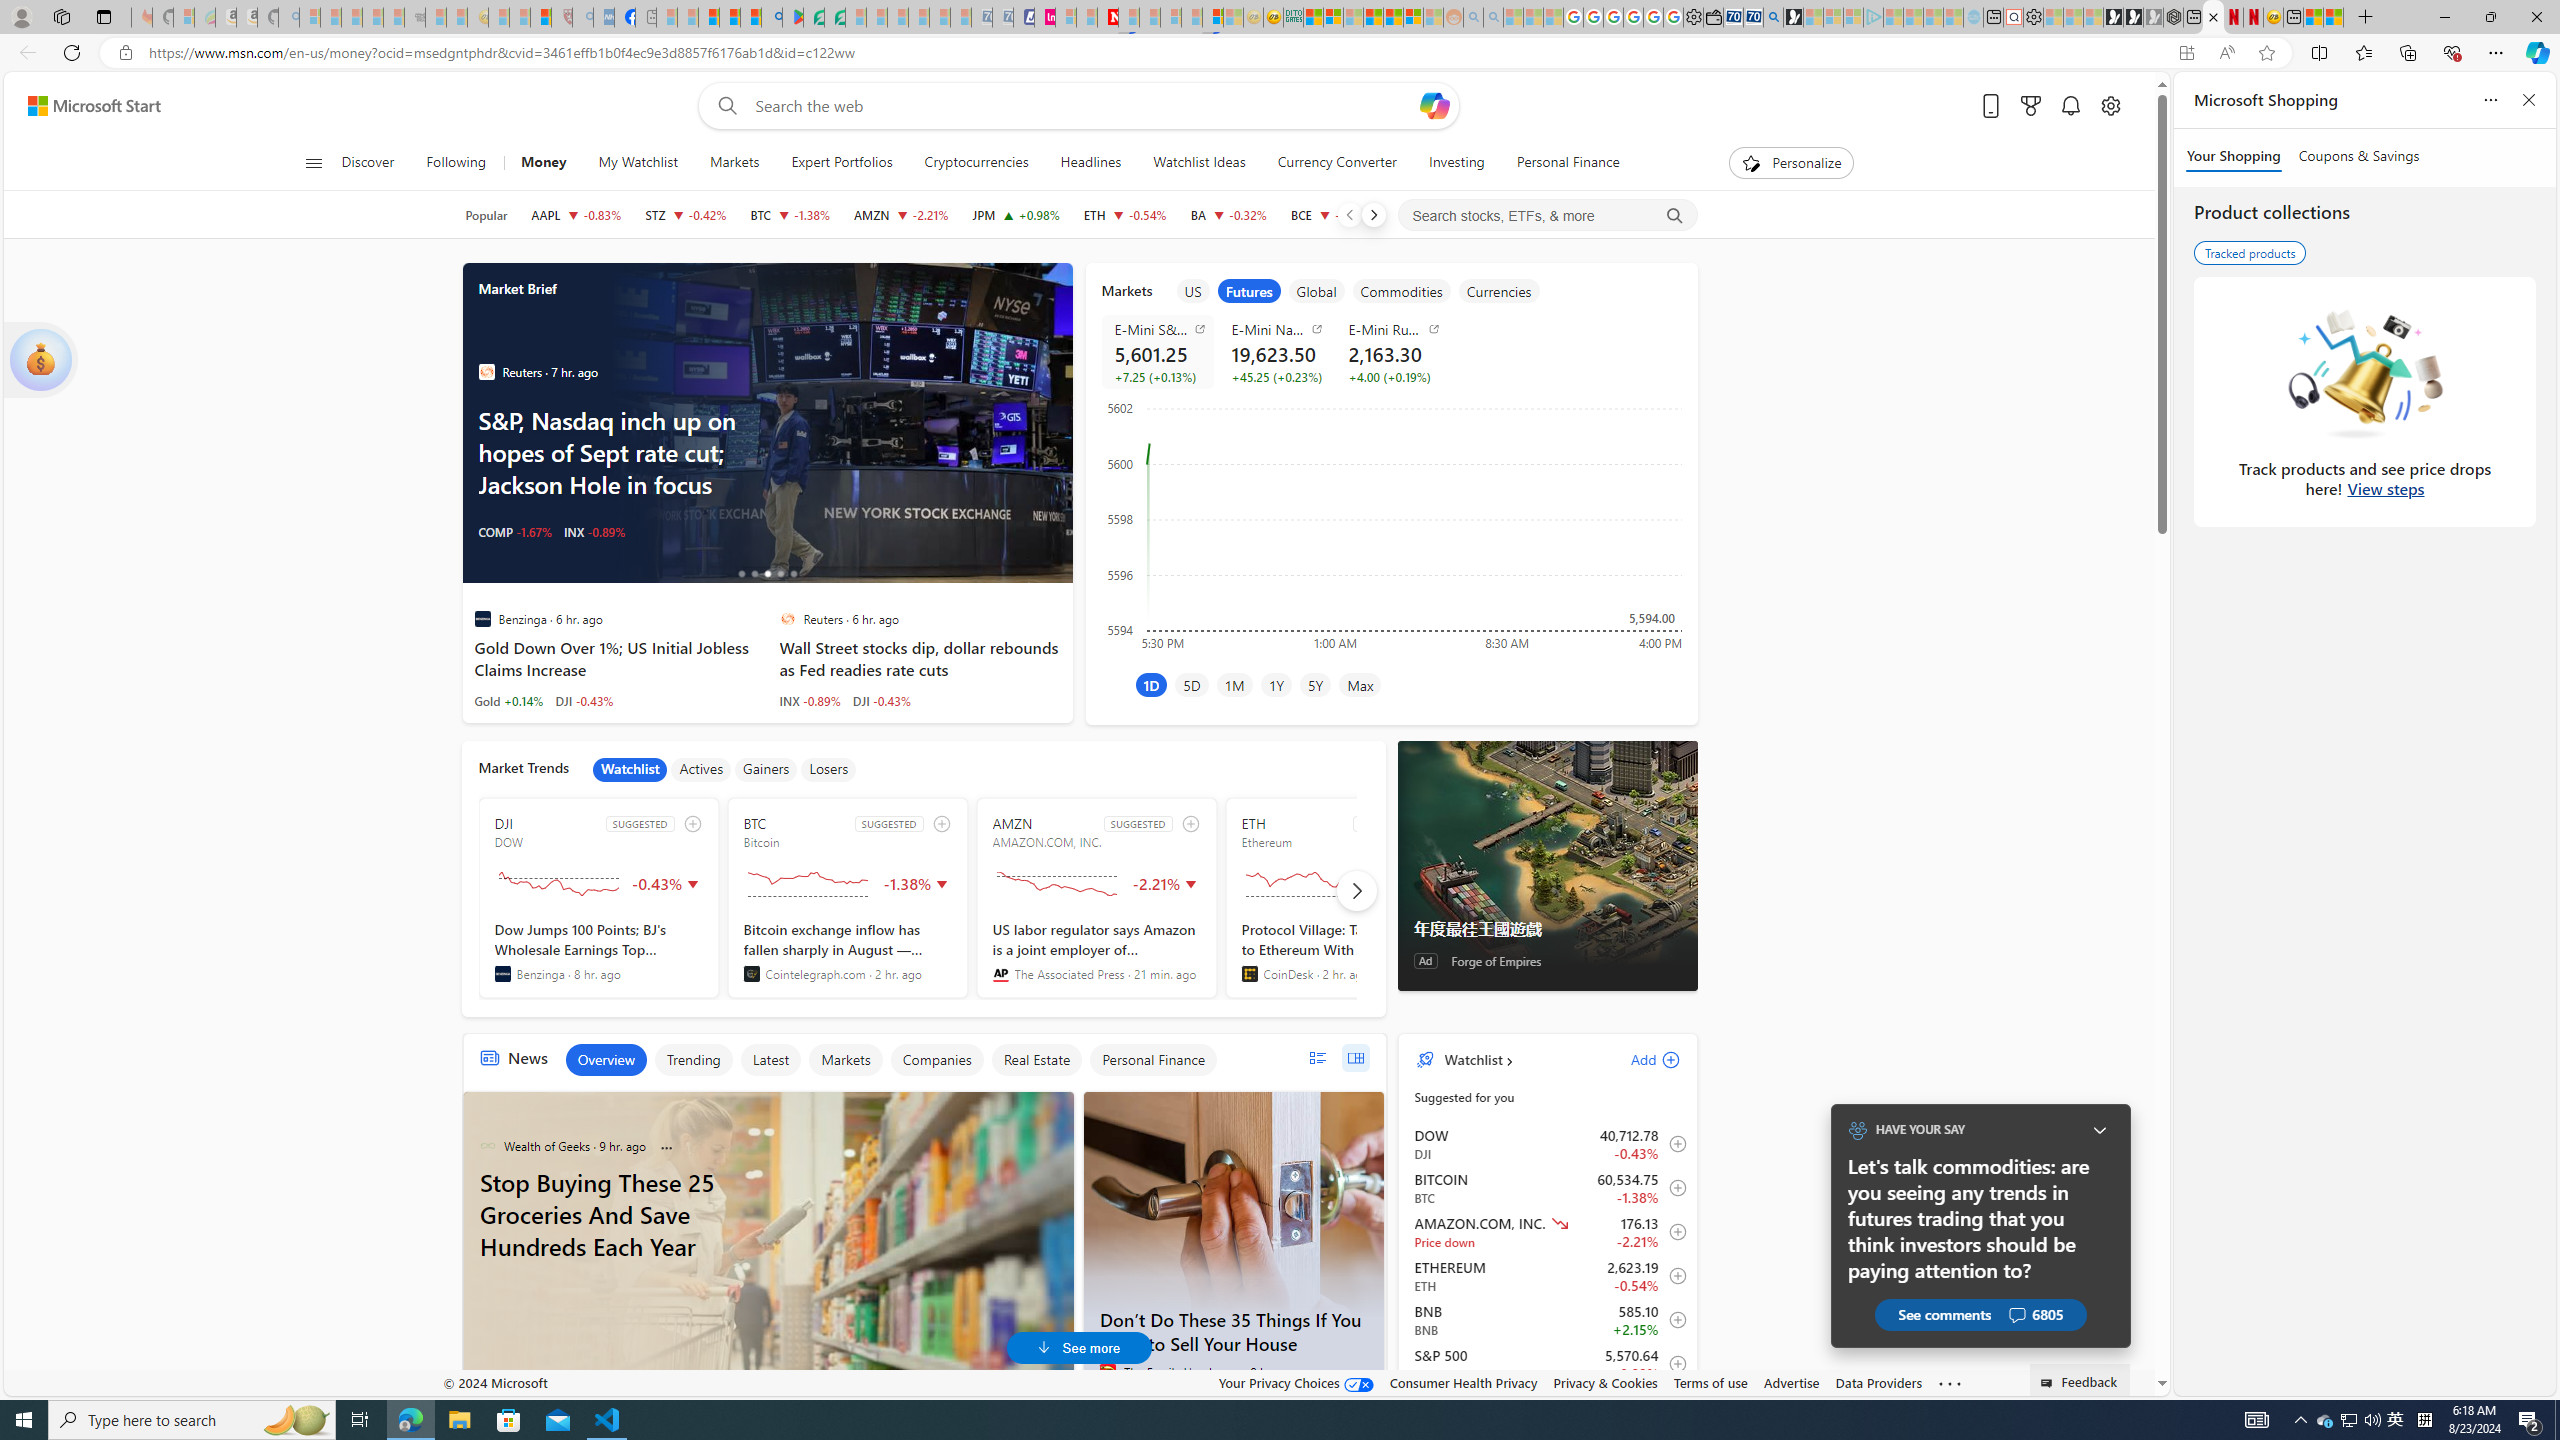 The width and height of the screenshot is (2560, 1440). I want to click on BCE BCE Inc decrease 34.55 -0.07 -0.20%, so click(1330, 215).